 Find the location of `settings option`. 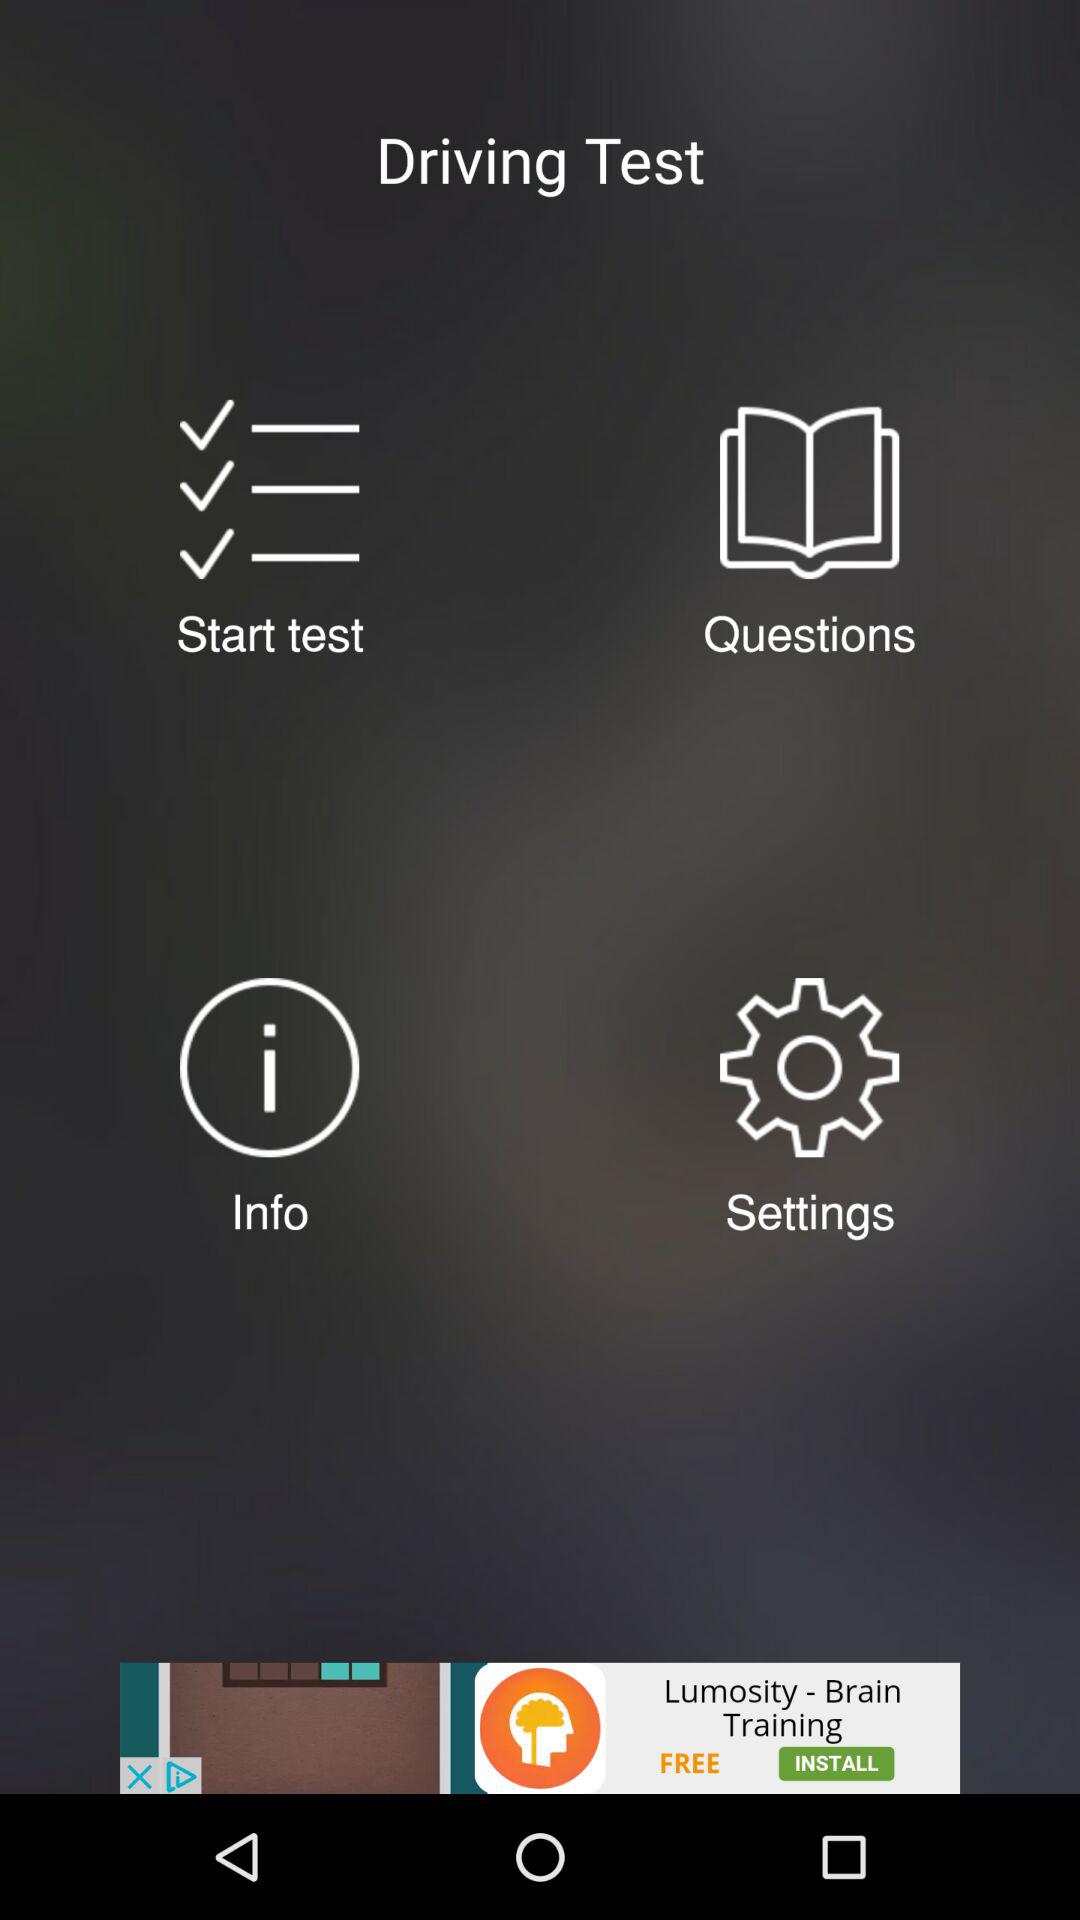

settings option is located at coordinates (809, 1068).